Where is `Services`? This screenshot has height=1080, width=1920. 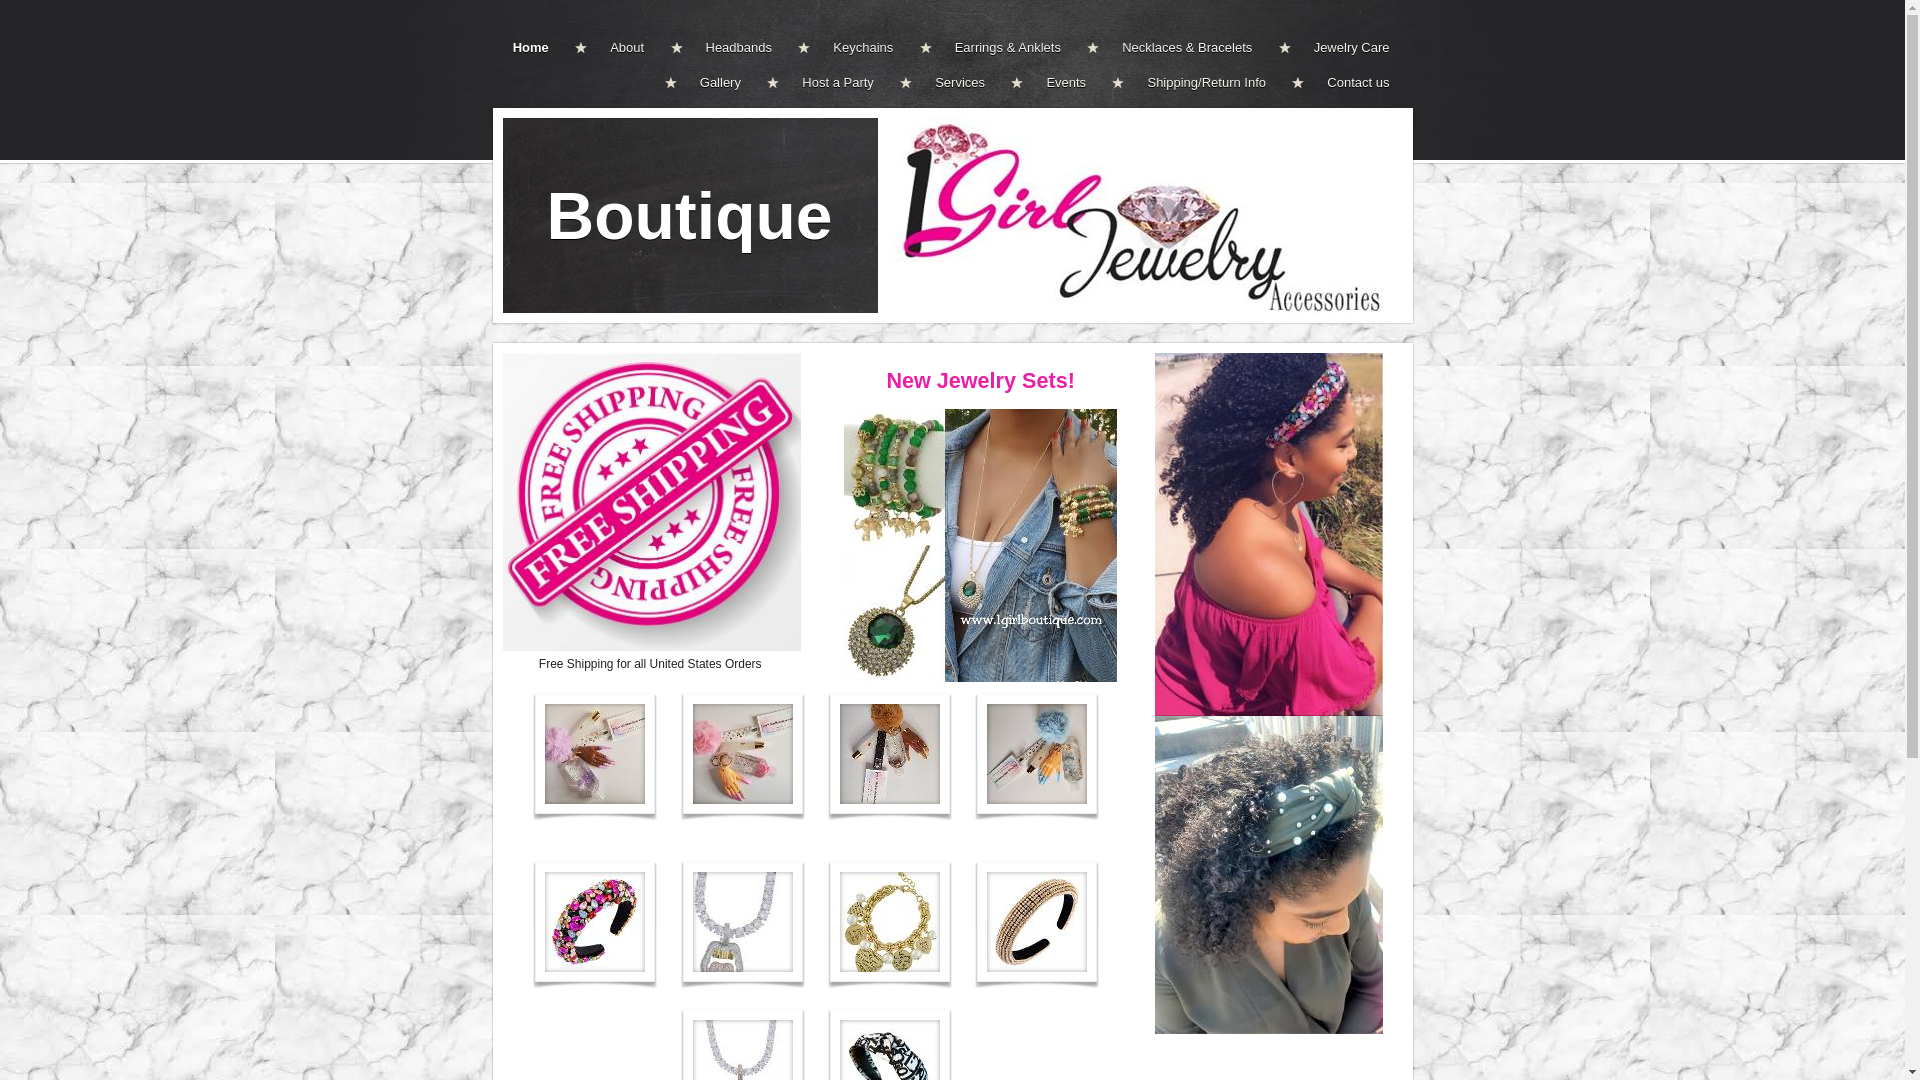
Services is located at coordinates (954, 82).